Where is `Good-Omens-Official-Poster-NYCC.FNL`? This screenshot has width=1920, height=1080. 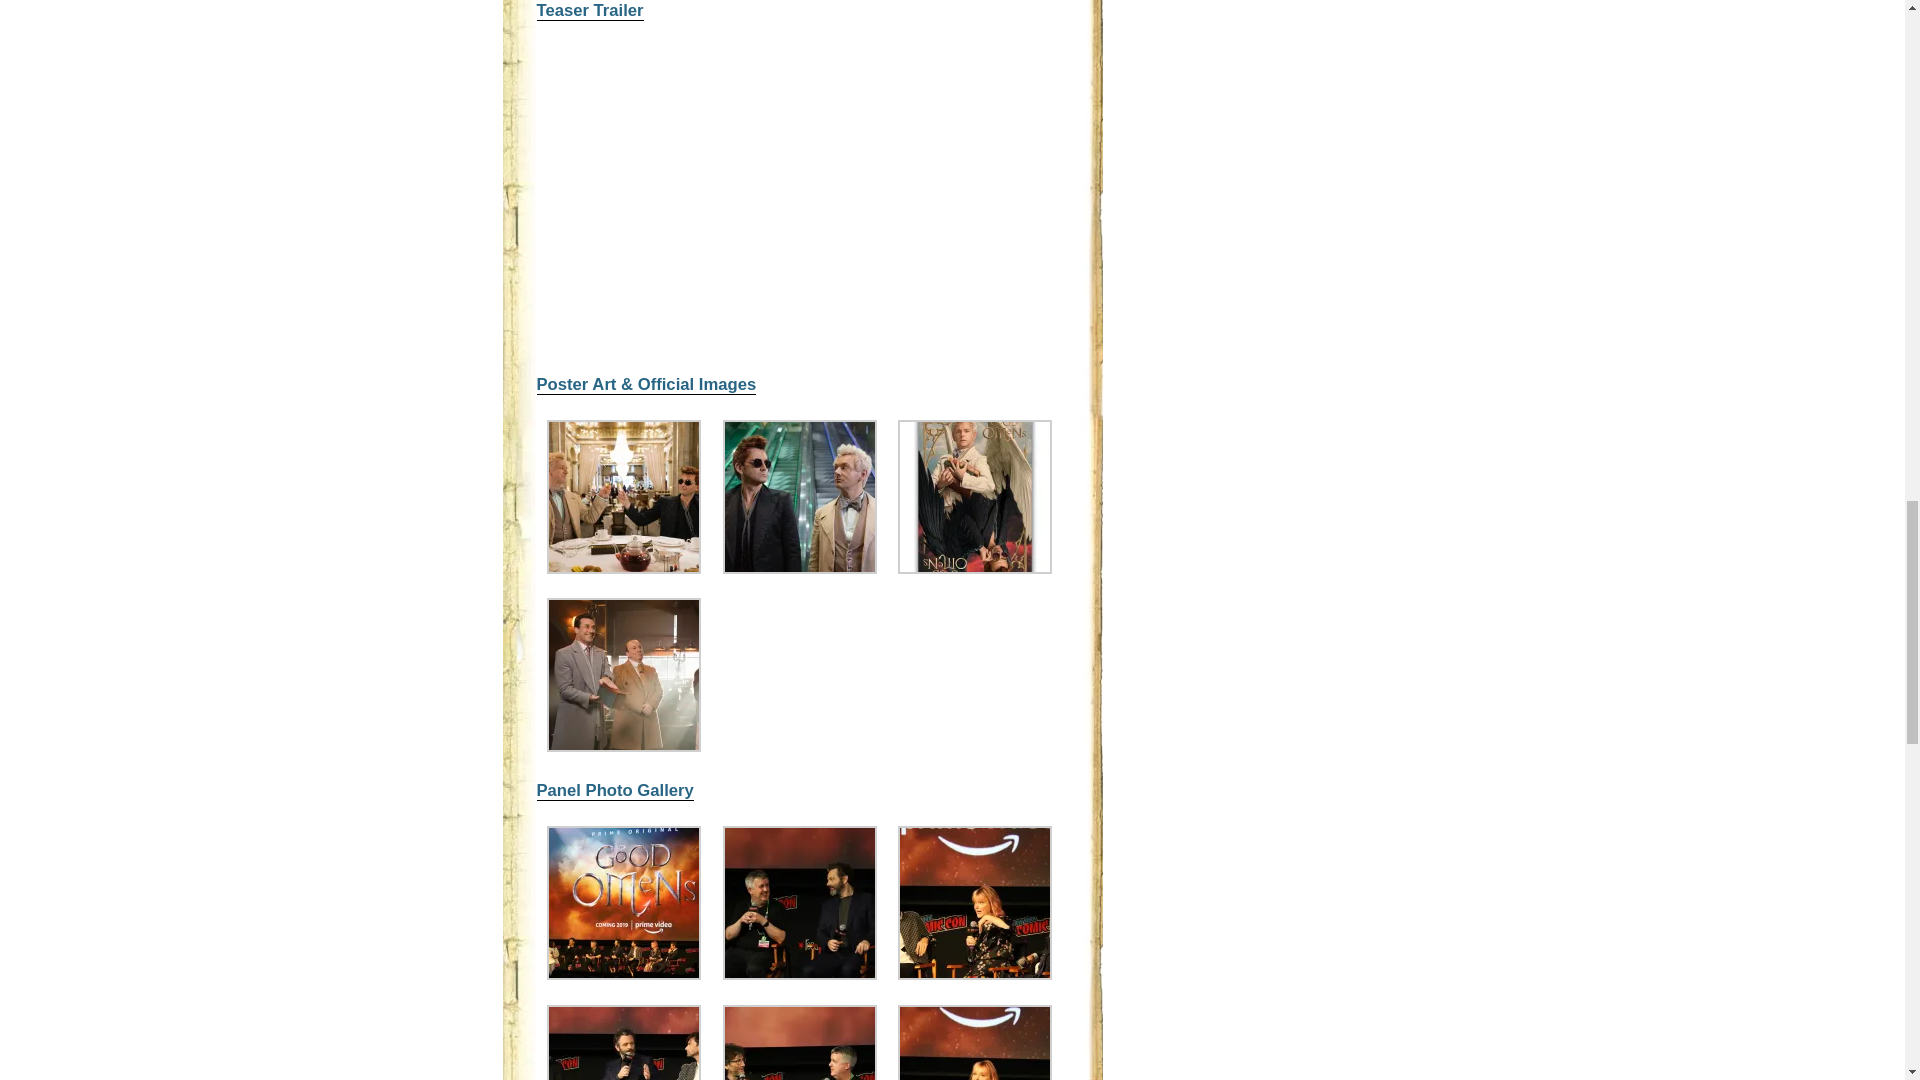
Good-Omens-Official-Poster-NYCC.FNL is located at coordinates (975, 568).